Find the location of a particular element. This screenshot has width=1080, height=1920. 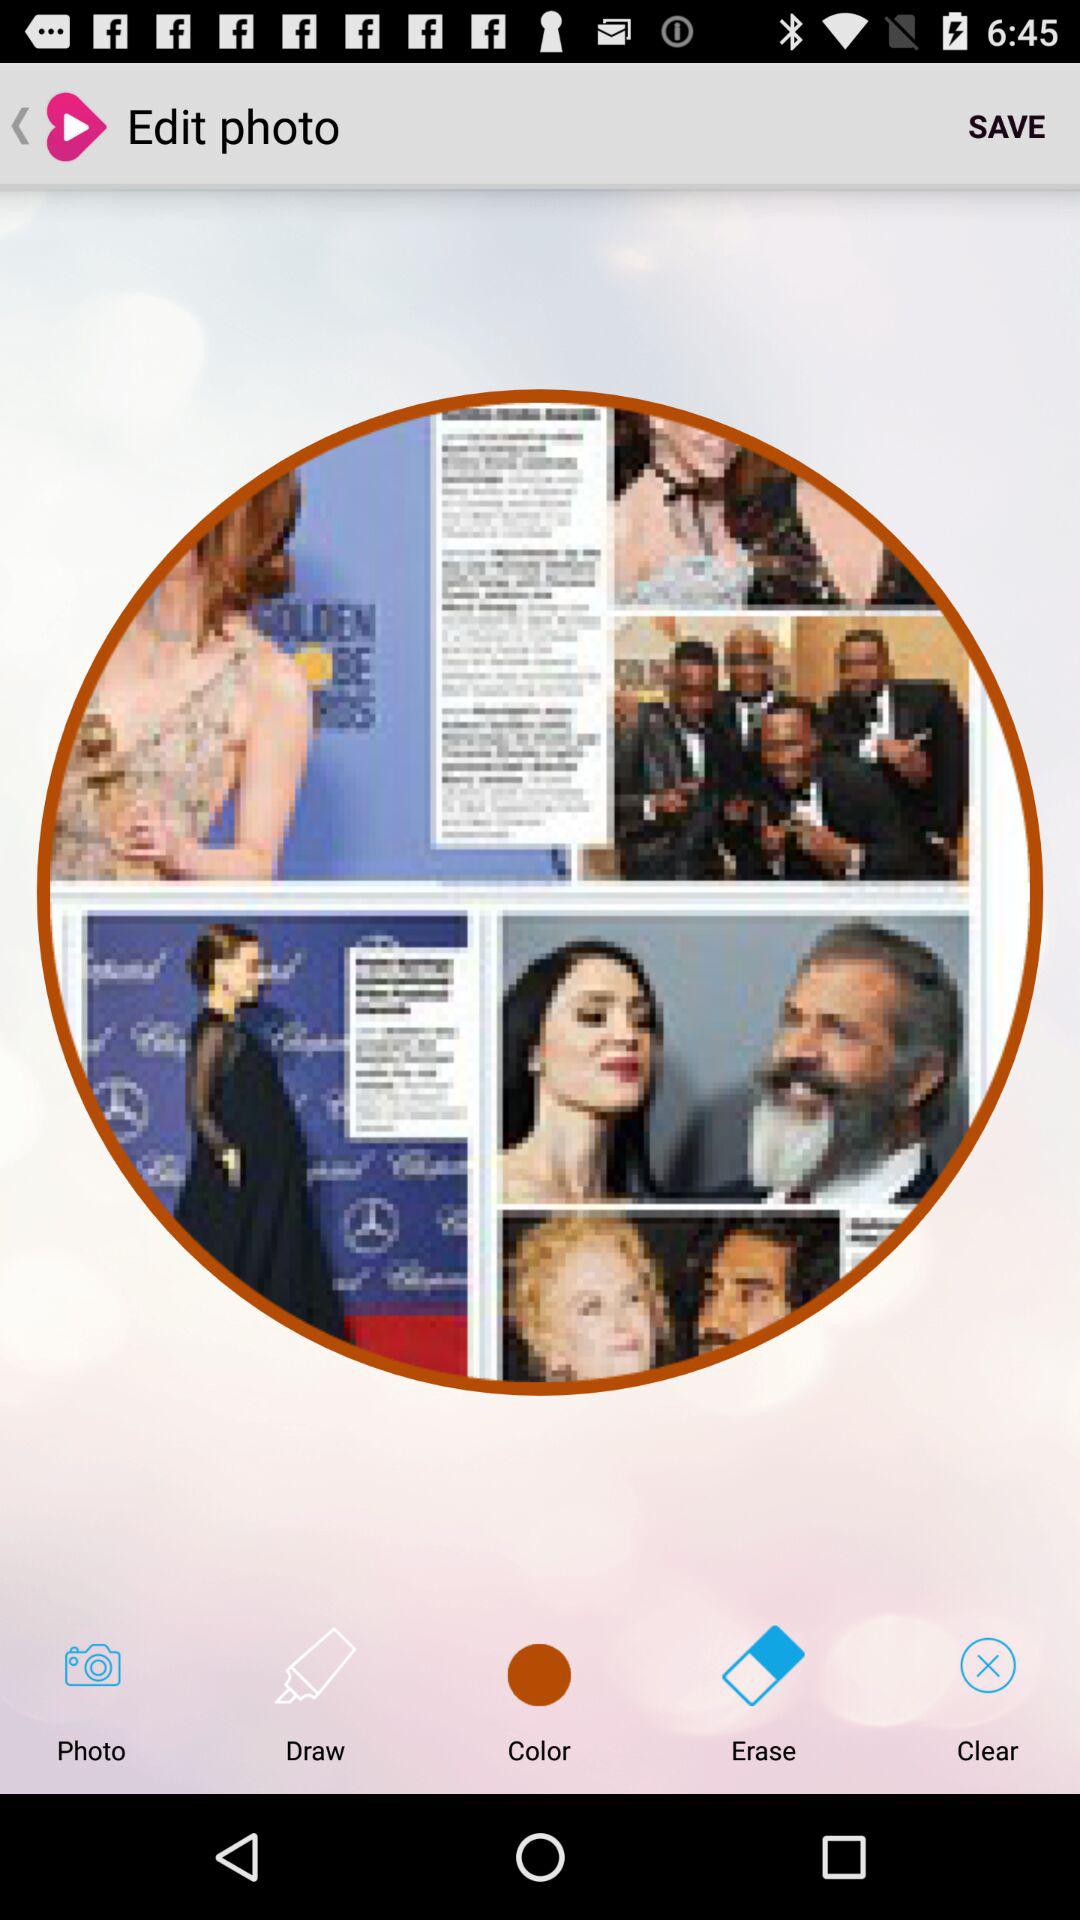

open button next to the draw button is located at coordinates (539, 1694).